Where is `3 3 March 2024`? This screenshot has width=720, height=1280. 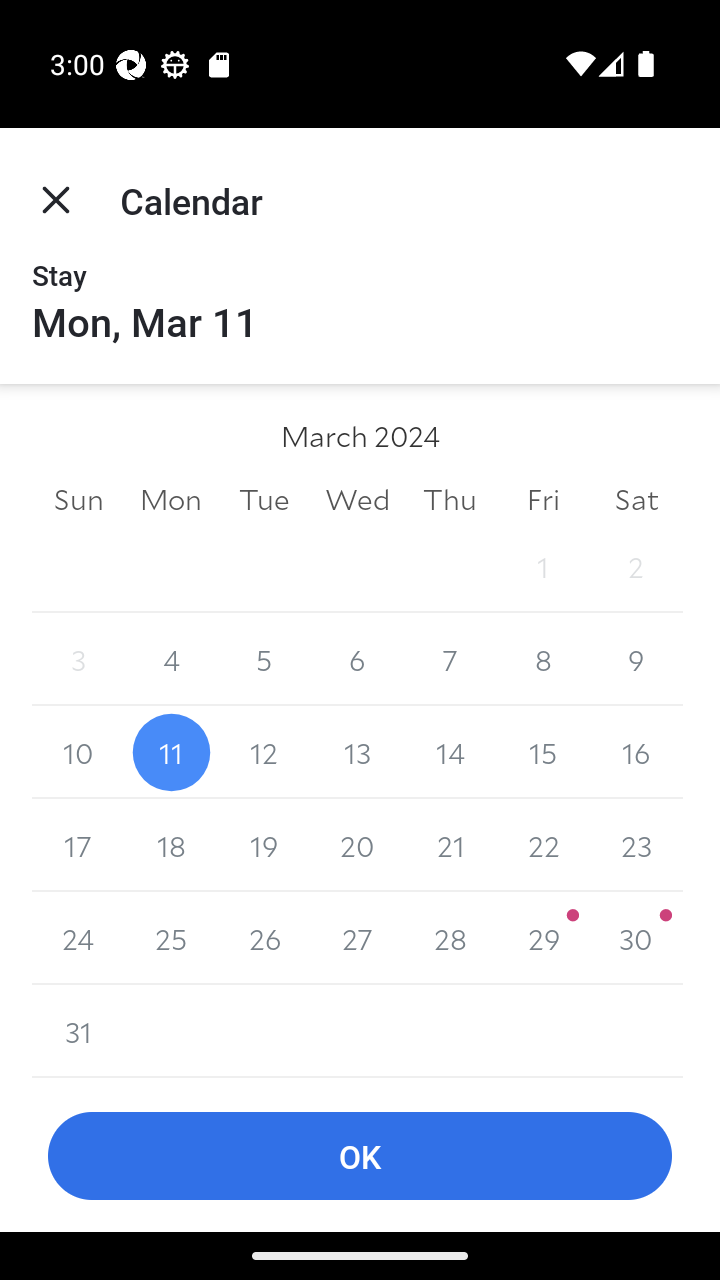
3 3 March 2024 is located at coordinates (78, 660).